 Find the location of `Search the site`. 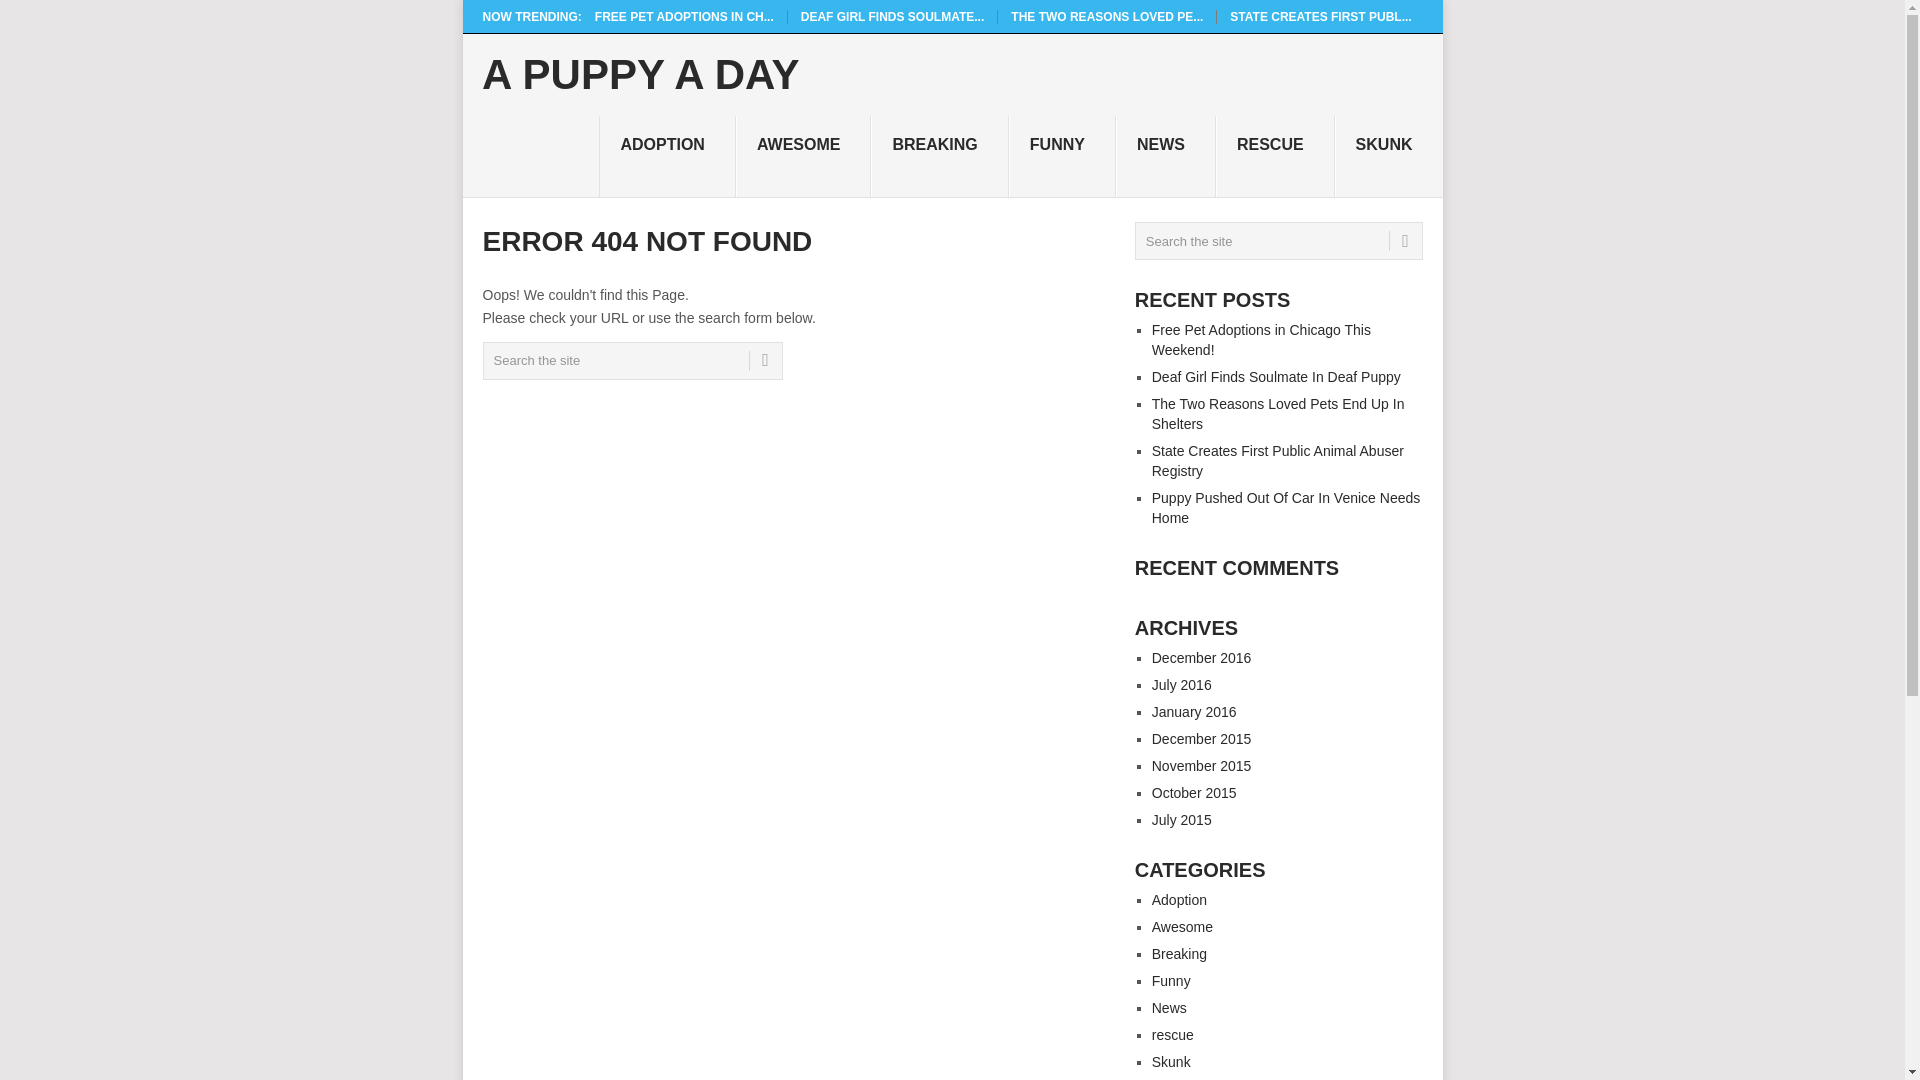

Search the site is located at coordinates (631, 361).